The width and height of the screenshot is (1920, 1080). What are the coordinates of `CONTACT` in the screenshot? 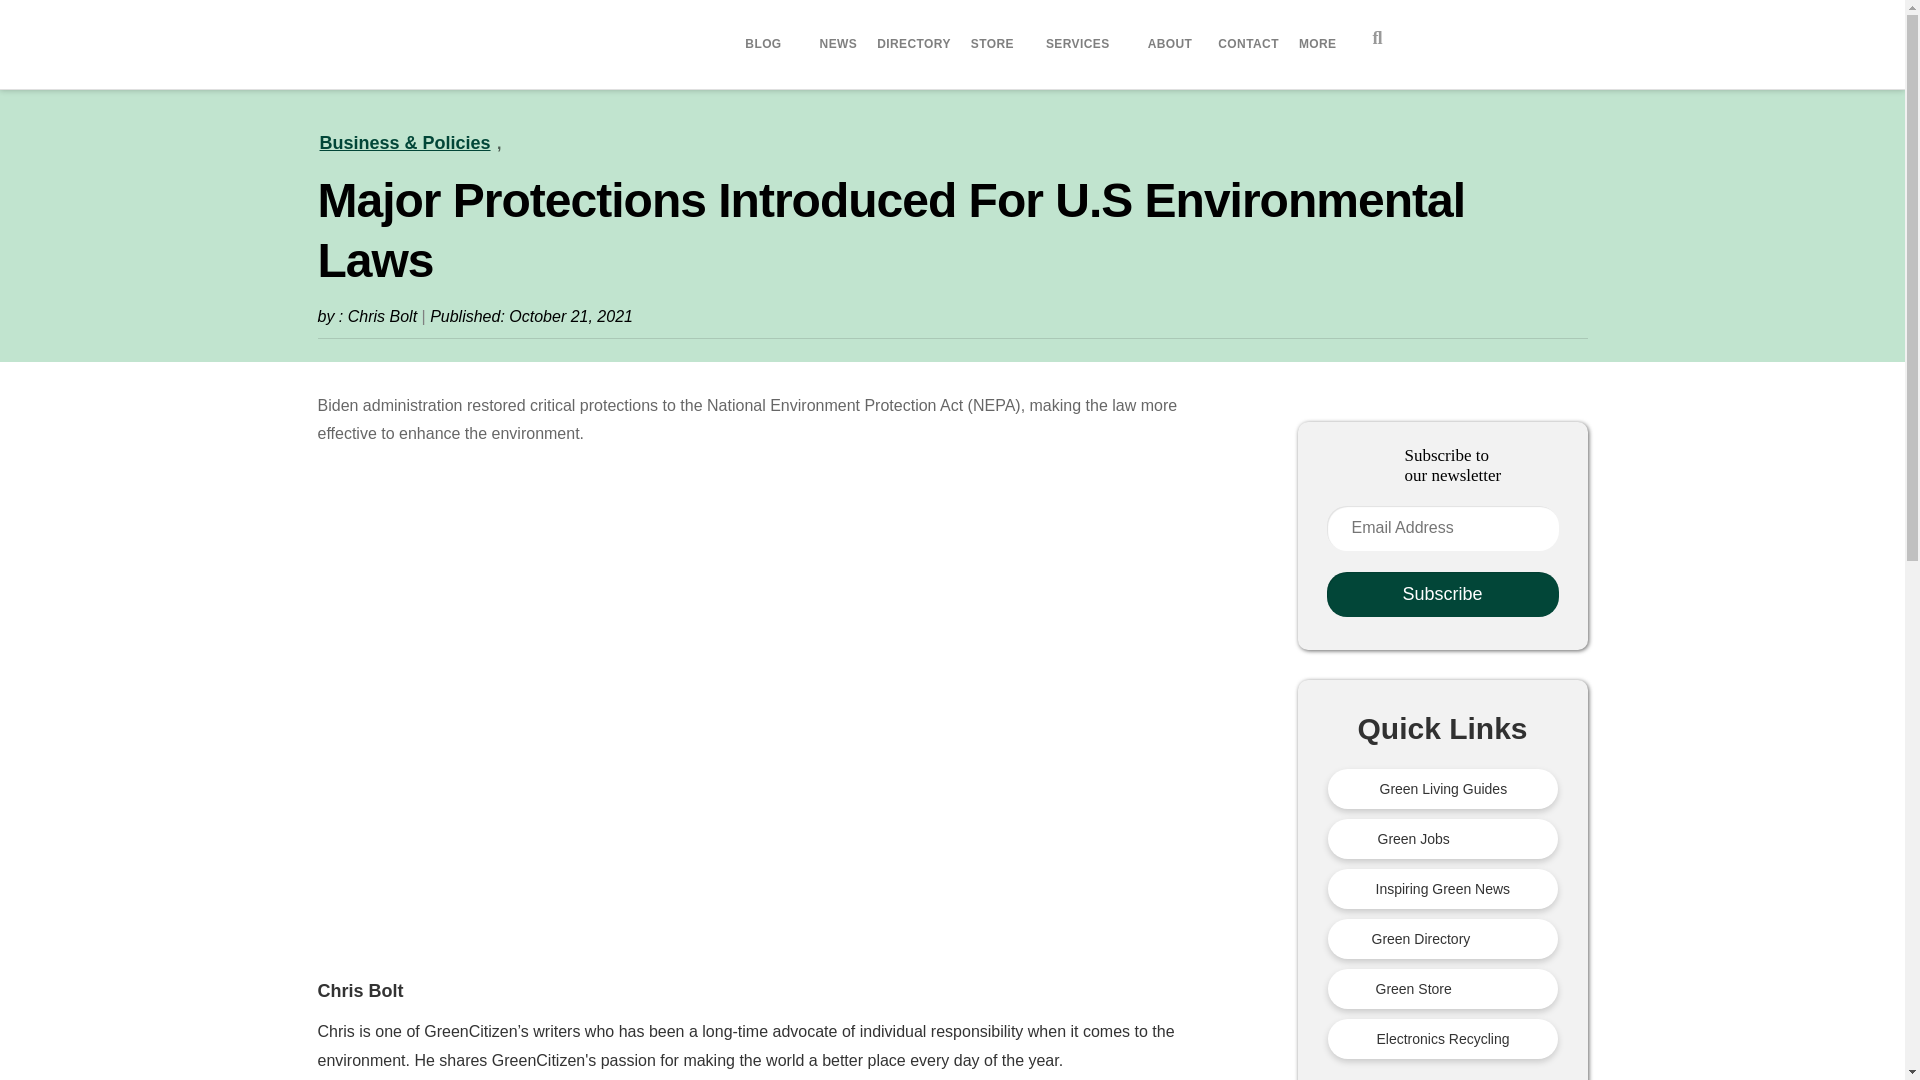 It's located at (1248, 43).